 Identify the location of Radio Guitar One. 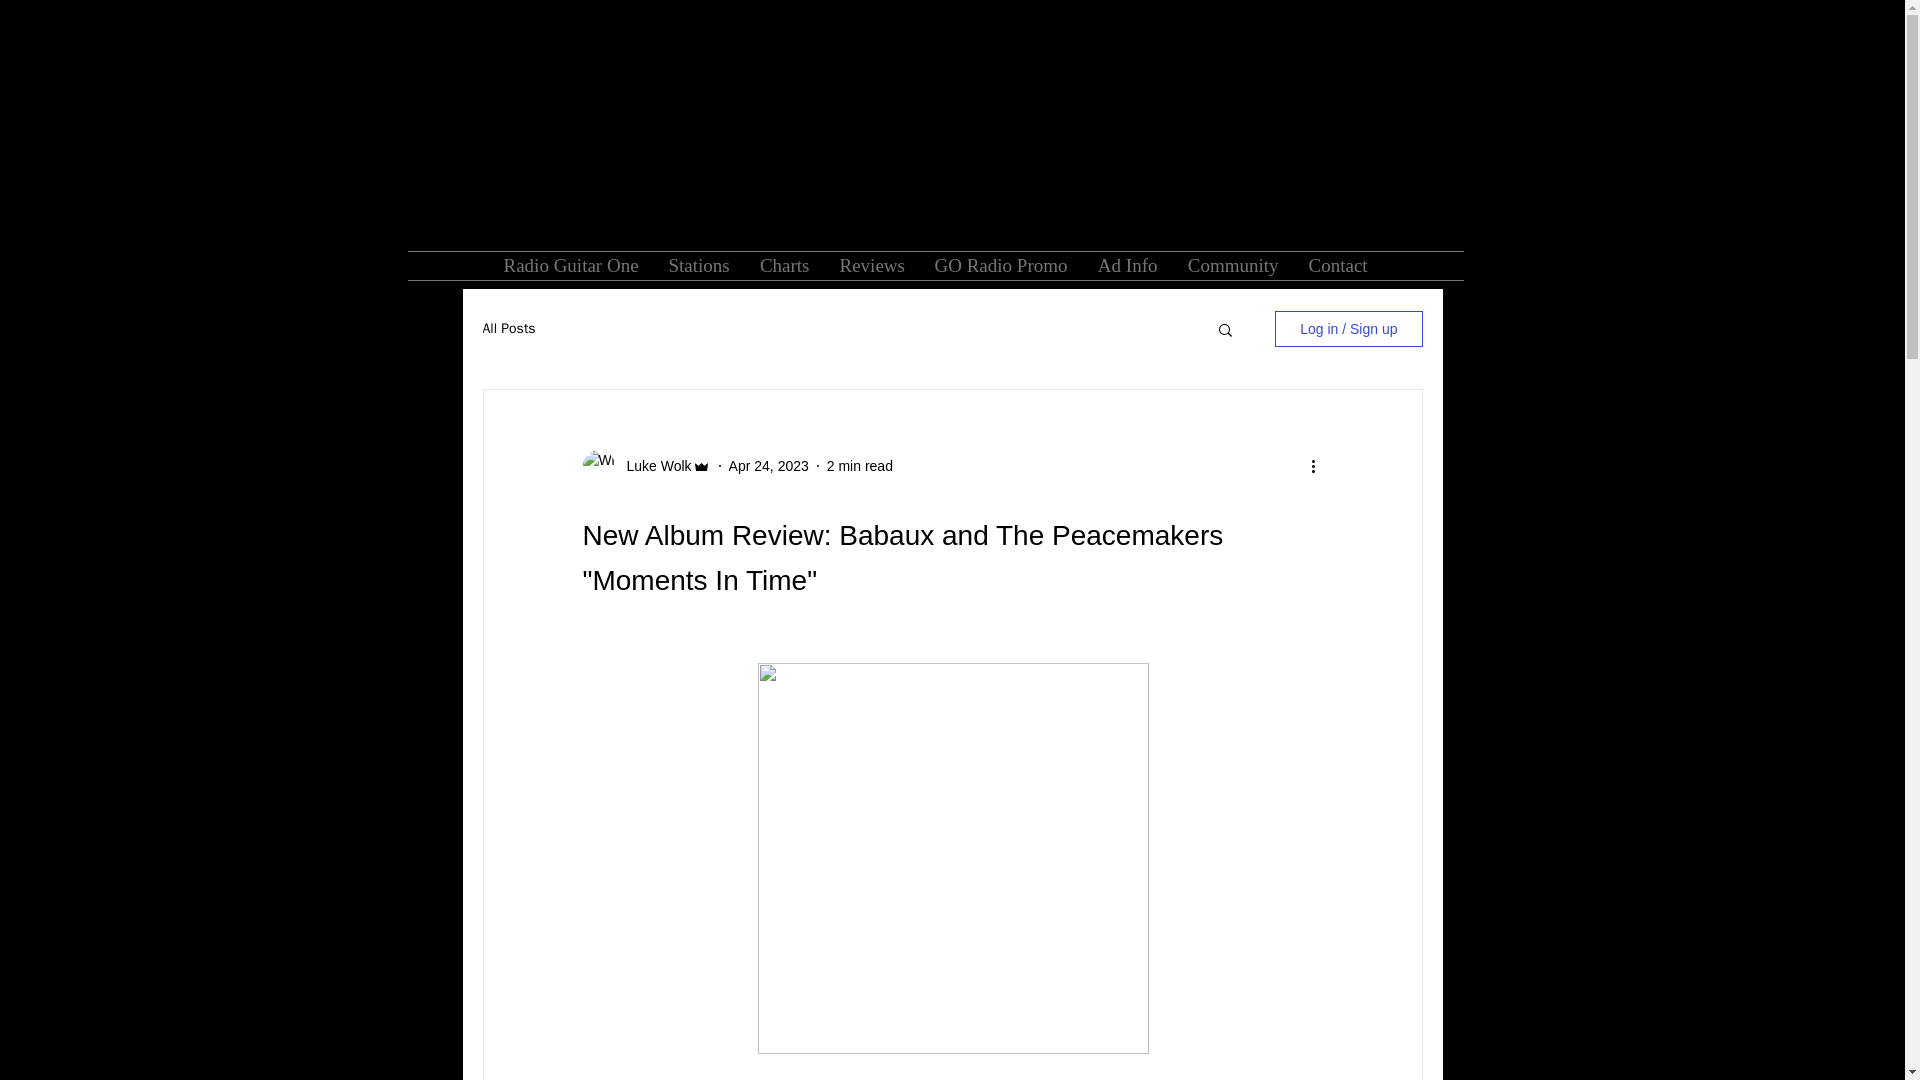
(570, 265).